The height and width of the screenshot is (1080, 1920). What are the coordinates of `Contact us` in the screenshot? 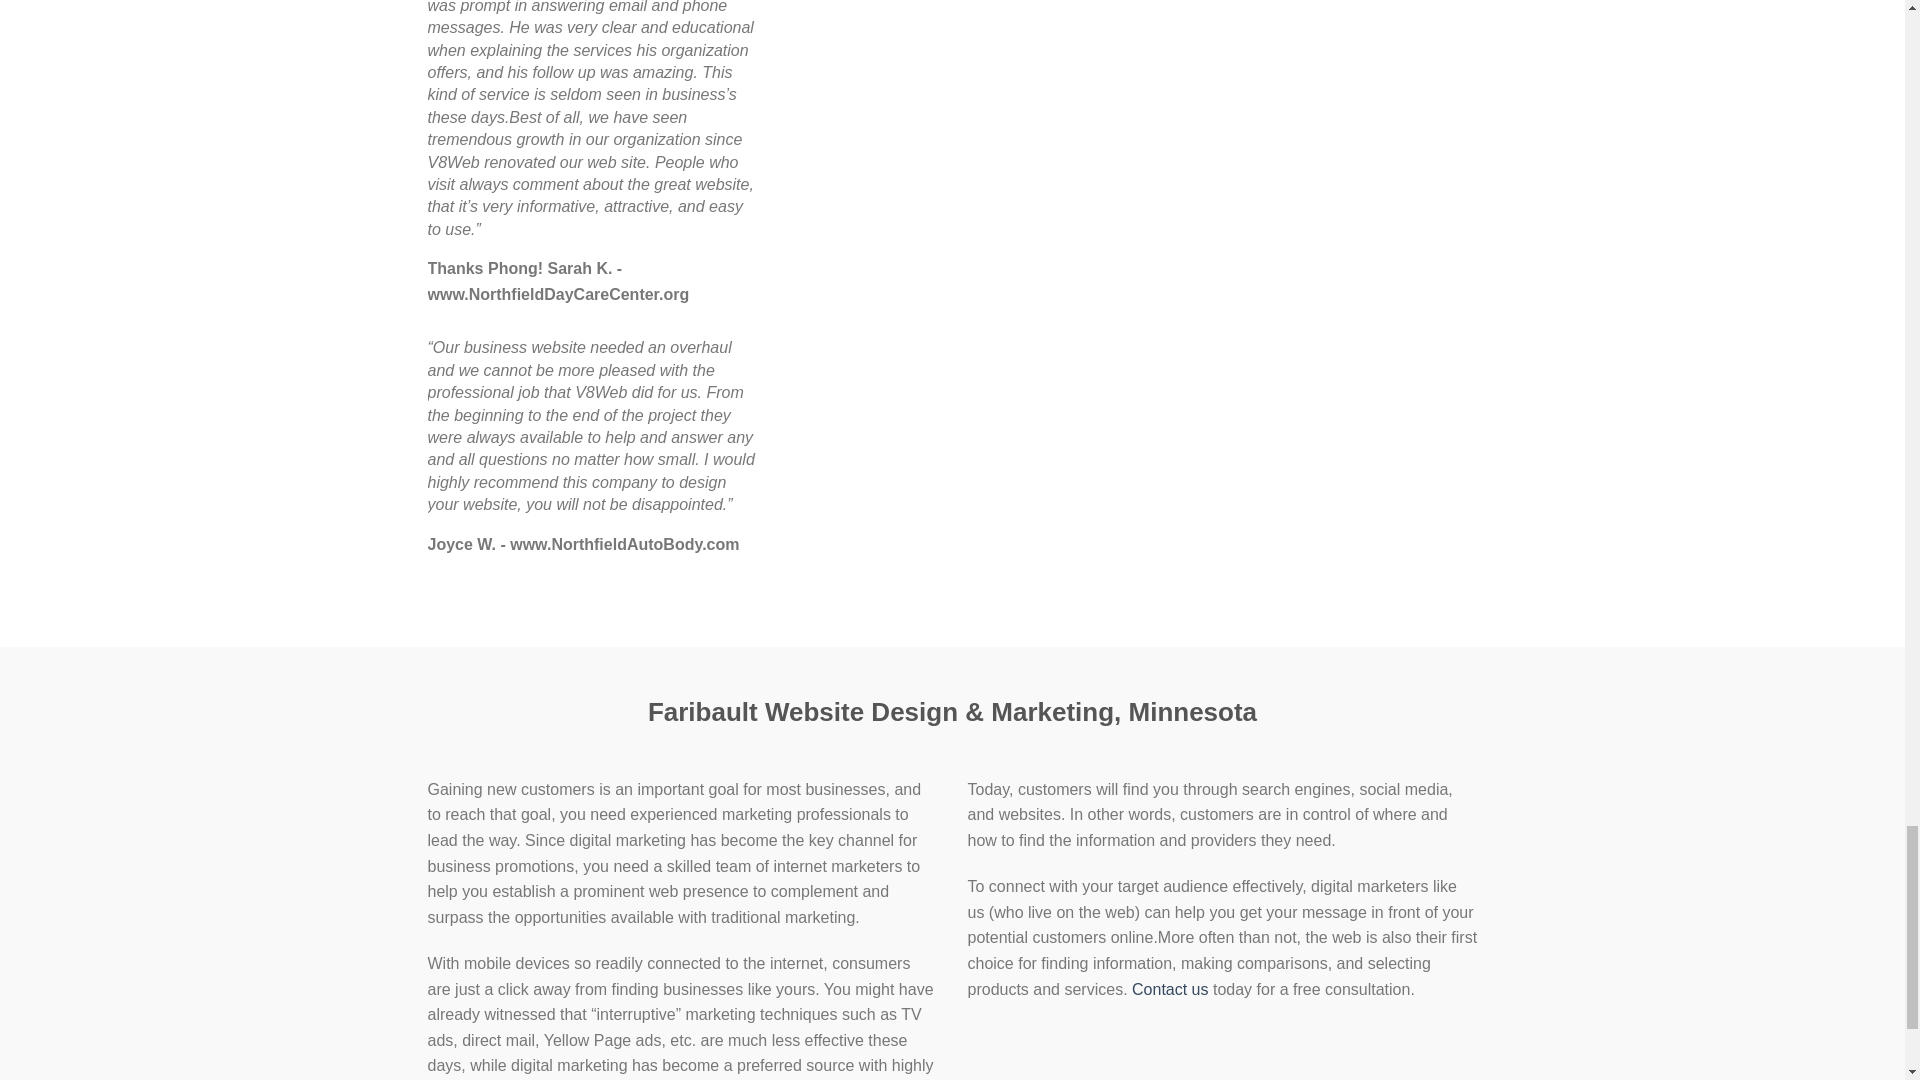 It's located at (1170, 988).